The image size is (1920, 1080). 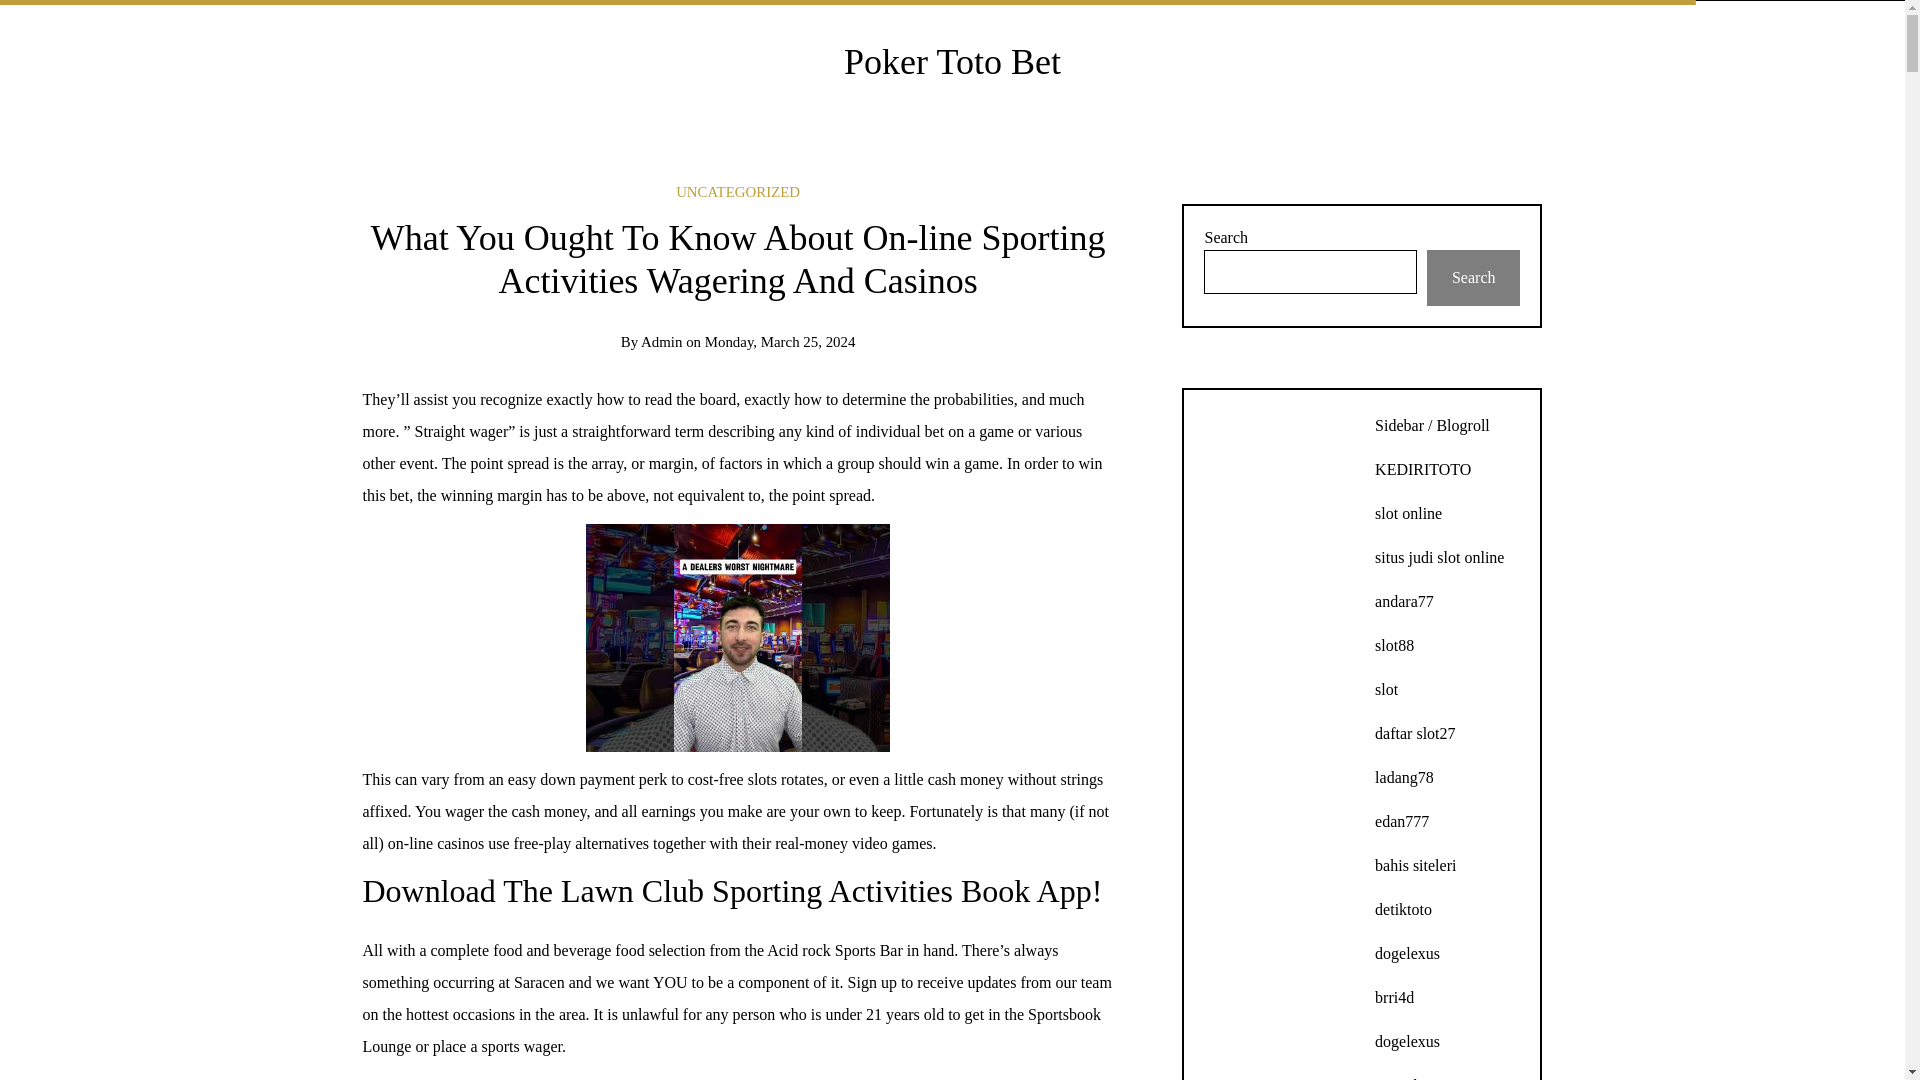 What do you see at coordinates (1422, 470) in the screenshot?
I see `KEDIRITOTO` at bounding box center [1422, 470].